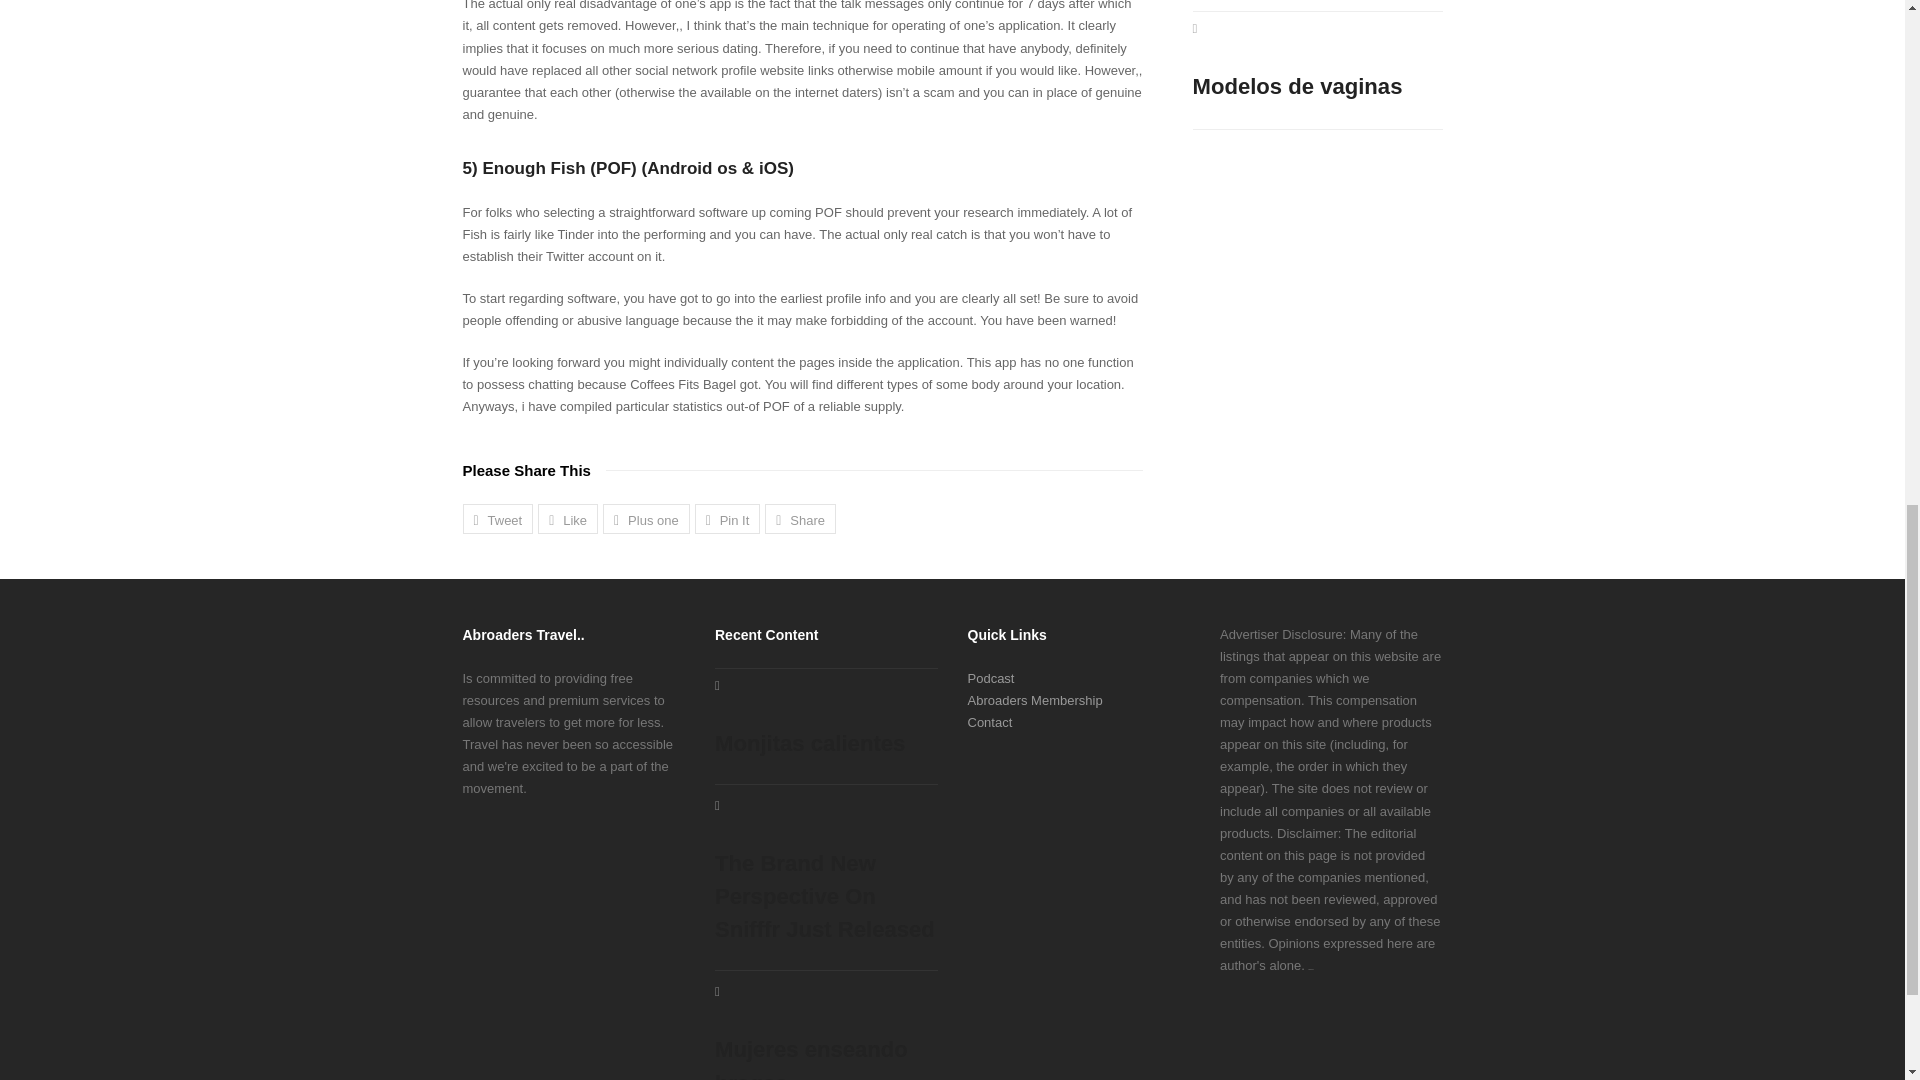  What do you see at coordinates (826, 1032) in the screenshot?
I see `Mujeres enseando bragas` at bounding box center [826, 1032].